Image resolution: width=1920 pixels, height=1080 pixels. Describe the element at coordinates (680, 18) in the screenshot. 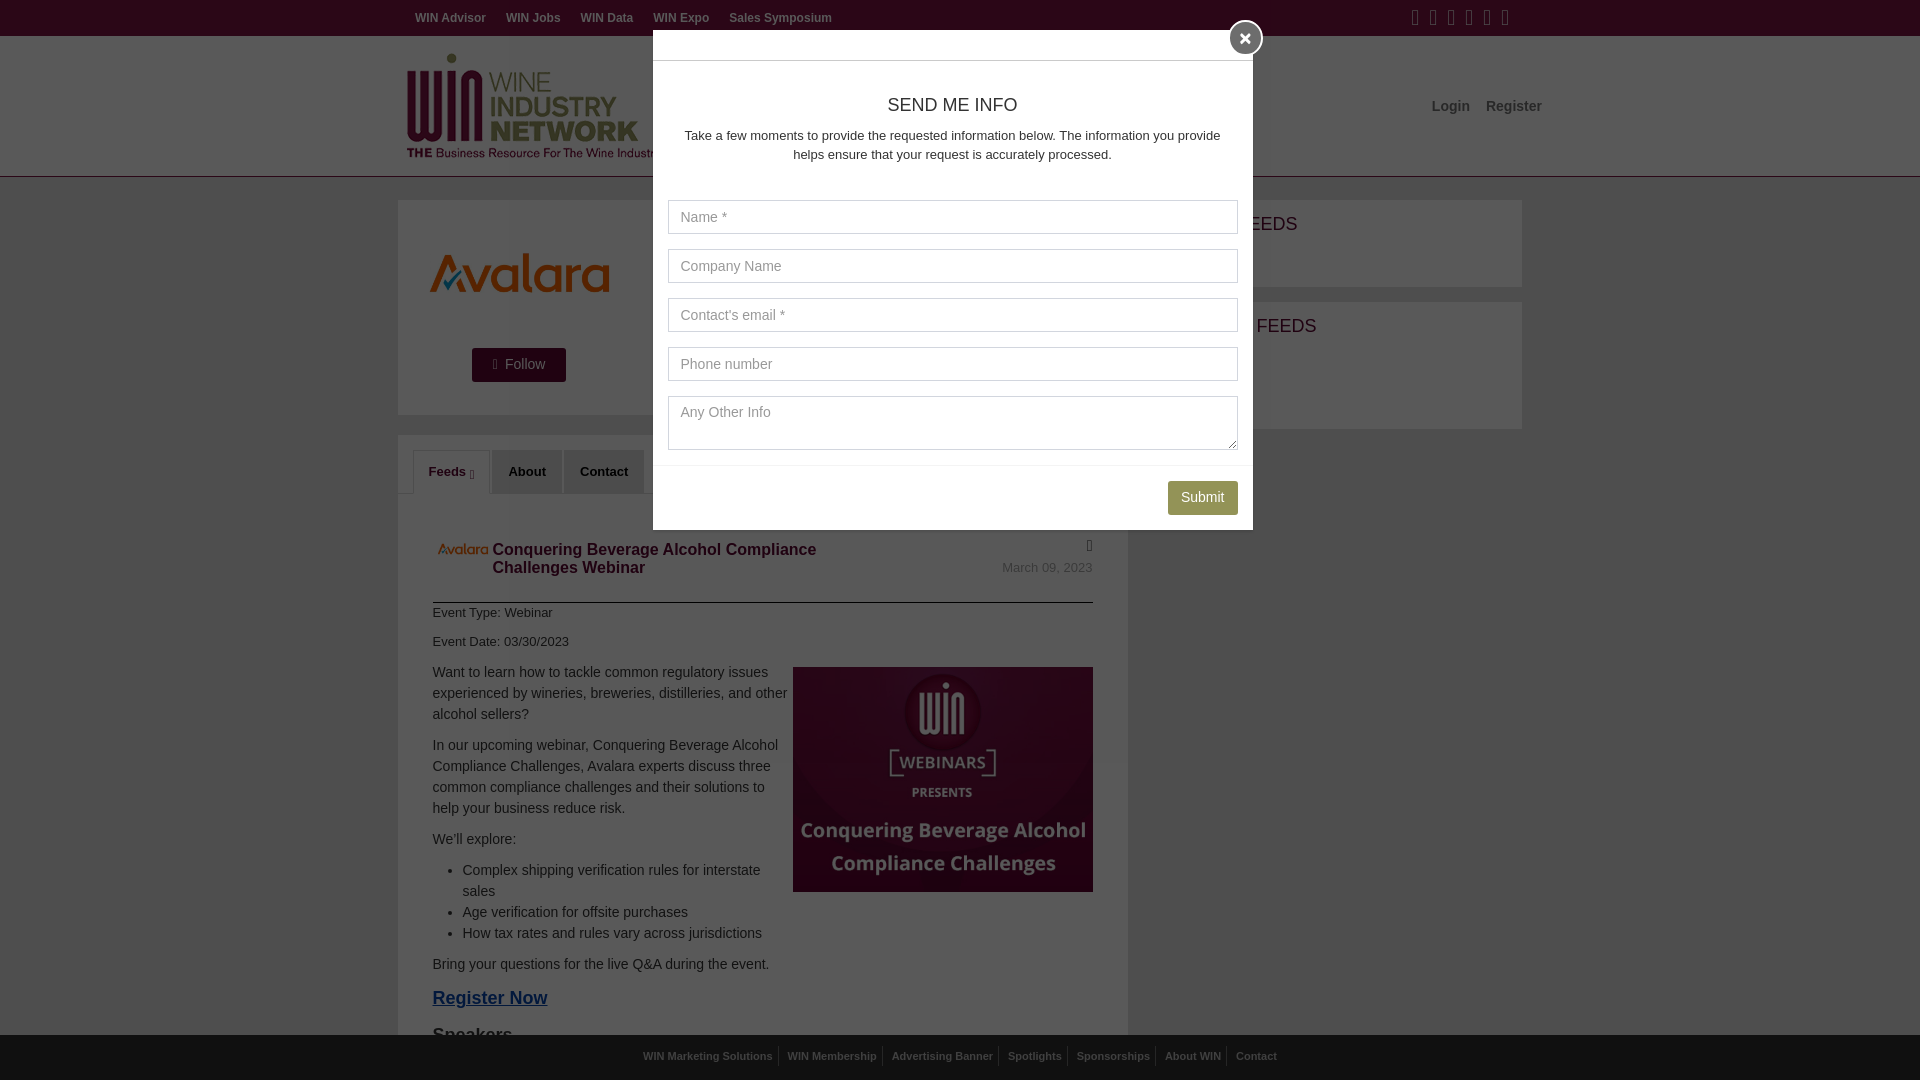

I see `WIN Expo` at that location.